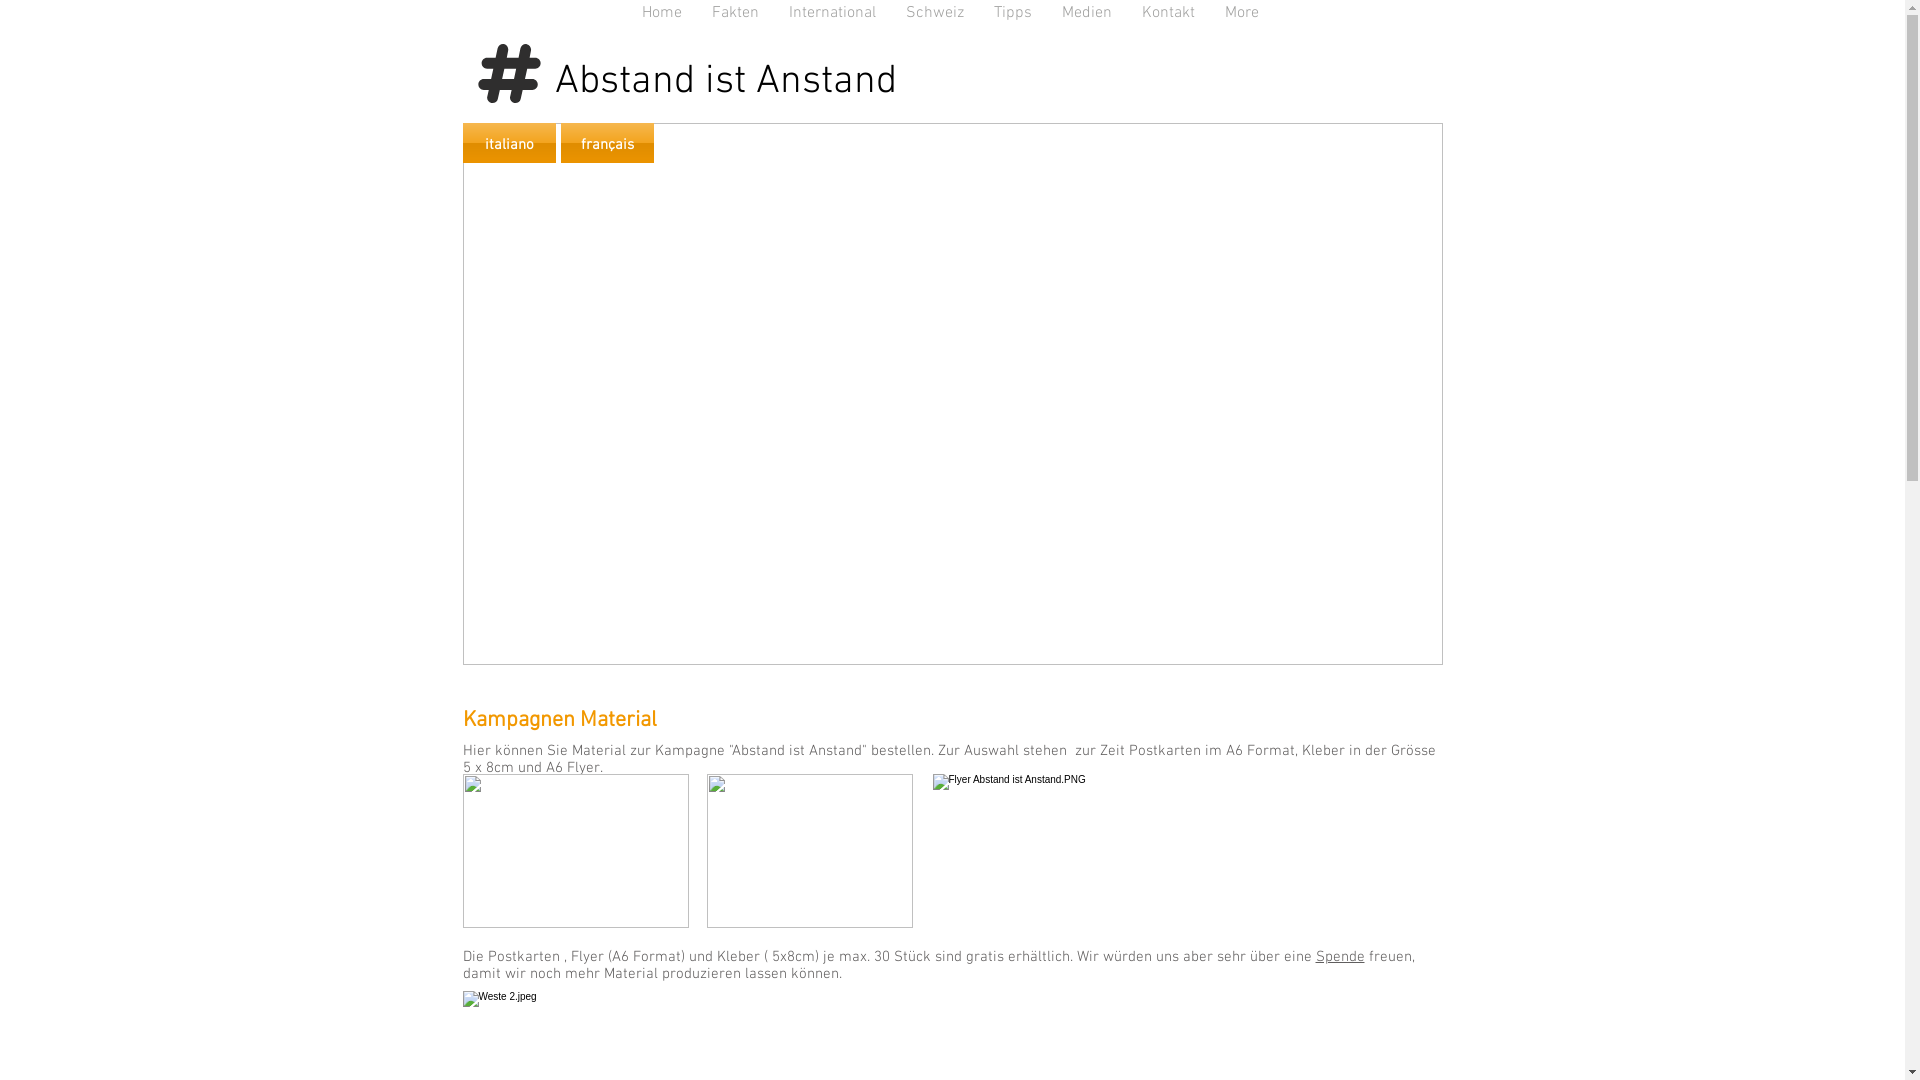 The image size is (1920, 1080). Describe the element at coordinates (1168, 14) in the screenshot. I see `Kontakt` at that location.